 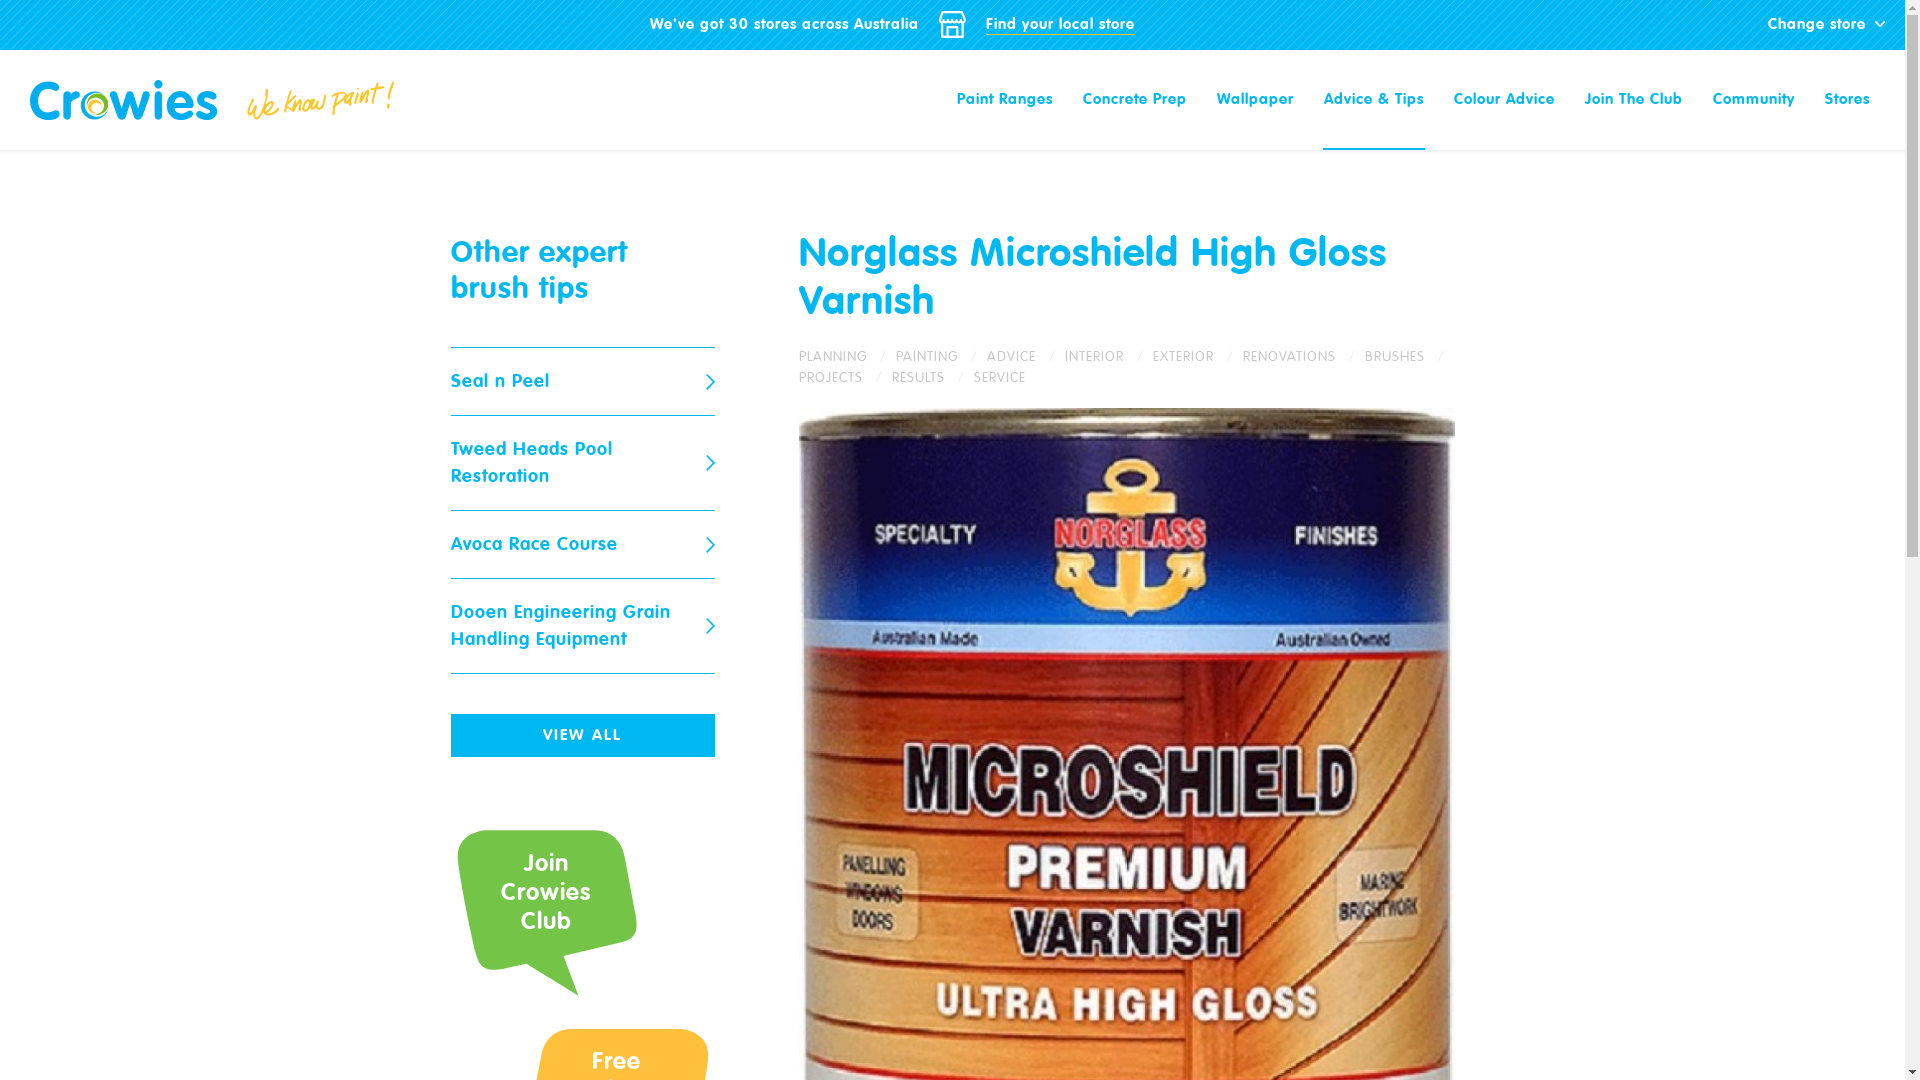 What do you see at coordinates (582, 464) in the screenshot?
I see `Tweed Heads Pool Restoration` at bounding box center [582, 464].